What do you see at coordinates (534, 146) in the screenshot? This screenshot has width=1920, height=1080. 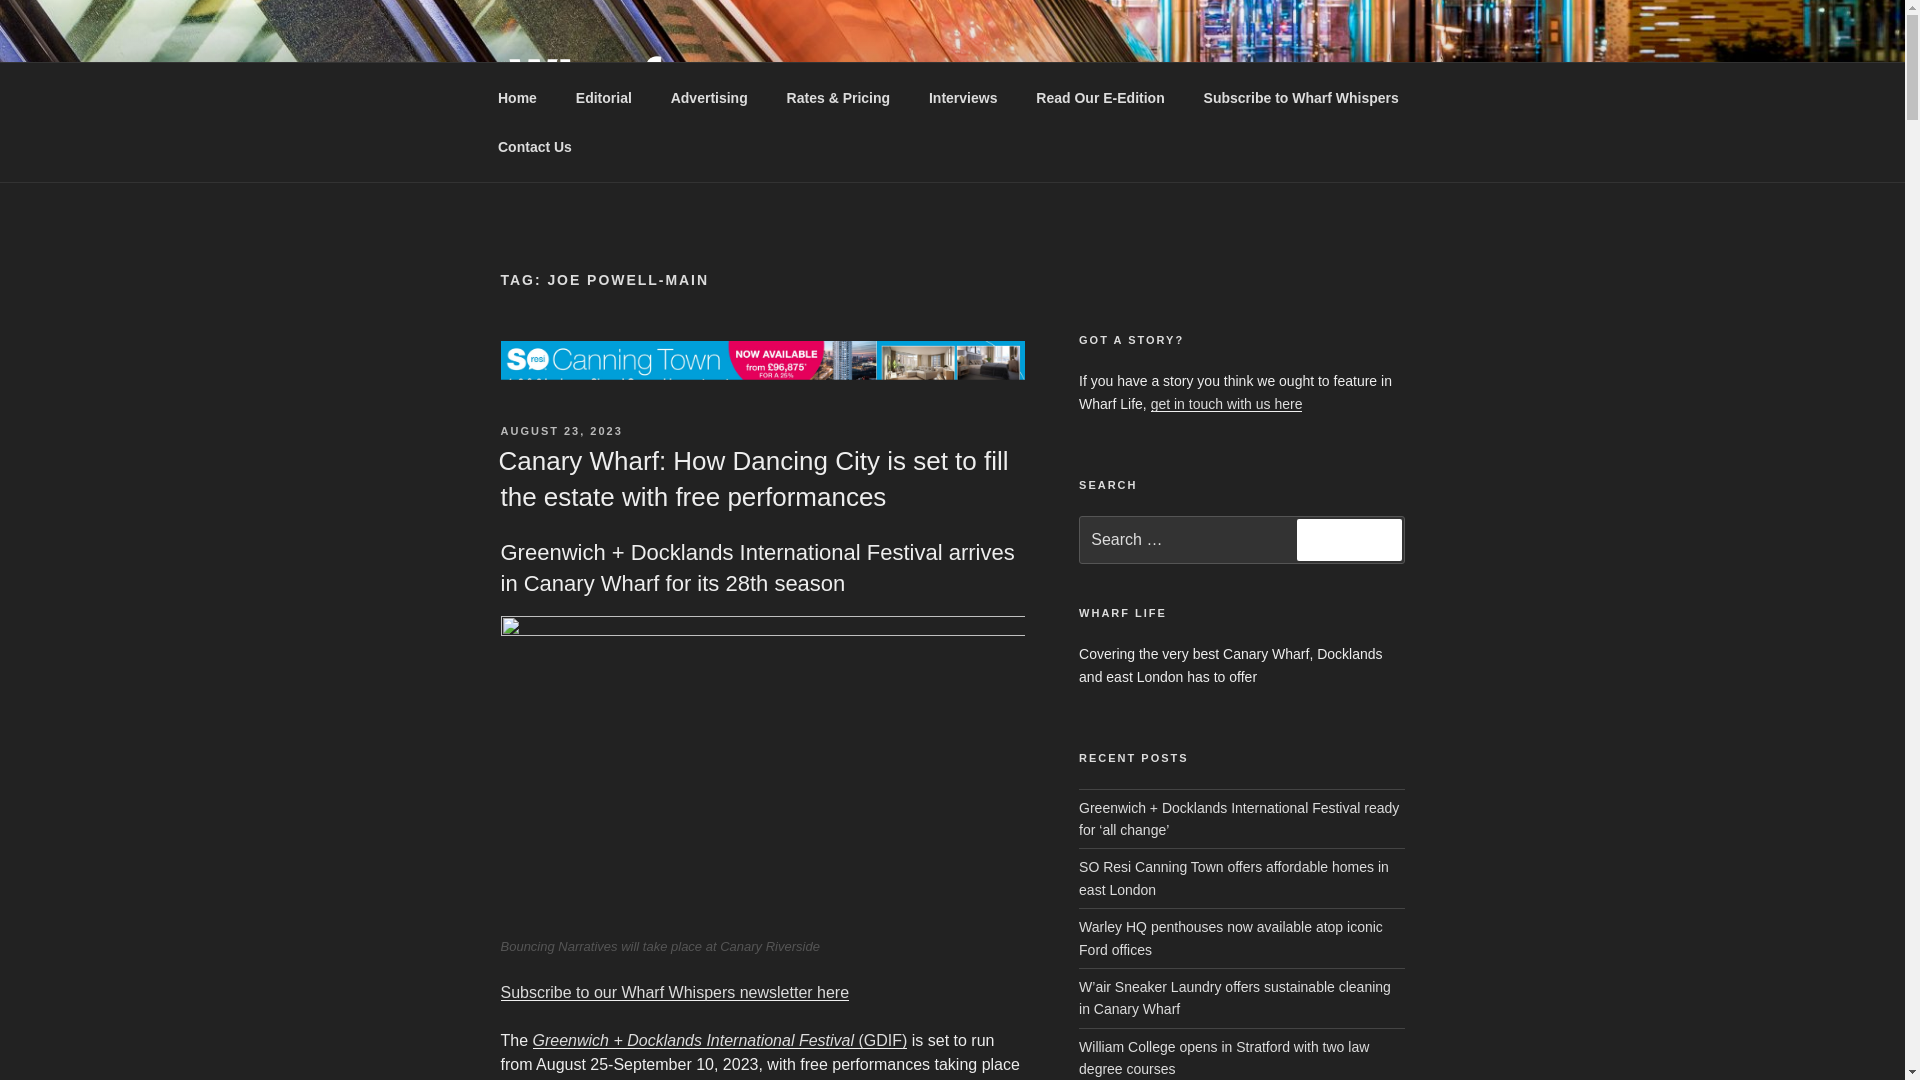 I see `Contact Us` at bounding box center [534, 146].